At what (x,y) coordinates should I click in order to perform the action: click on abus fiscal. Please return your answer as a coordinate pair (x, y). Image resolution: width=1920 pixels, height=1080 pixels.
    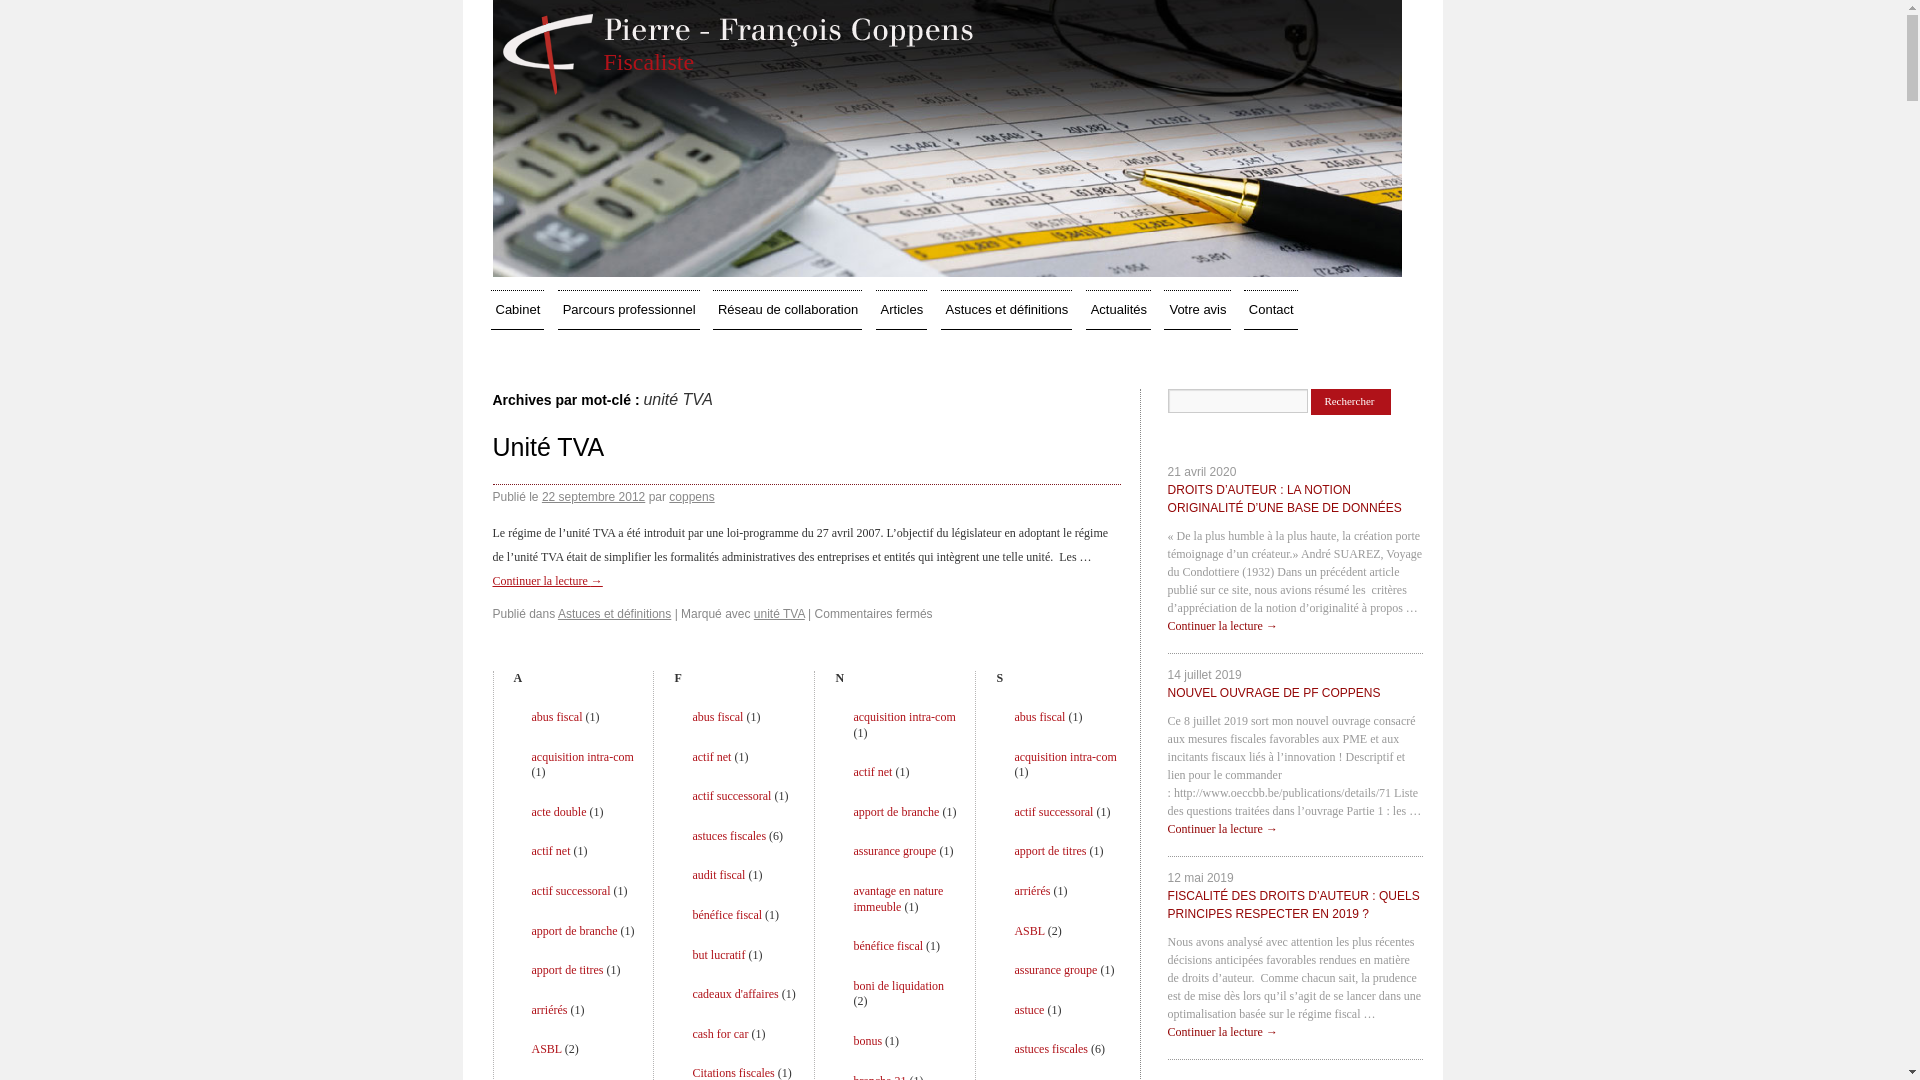
    Looking at the image, I should click on (558, 717).